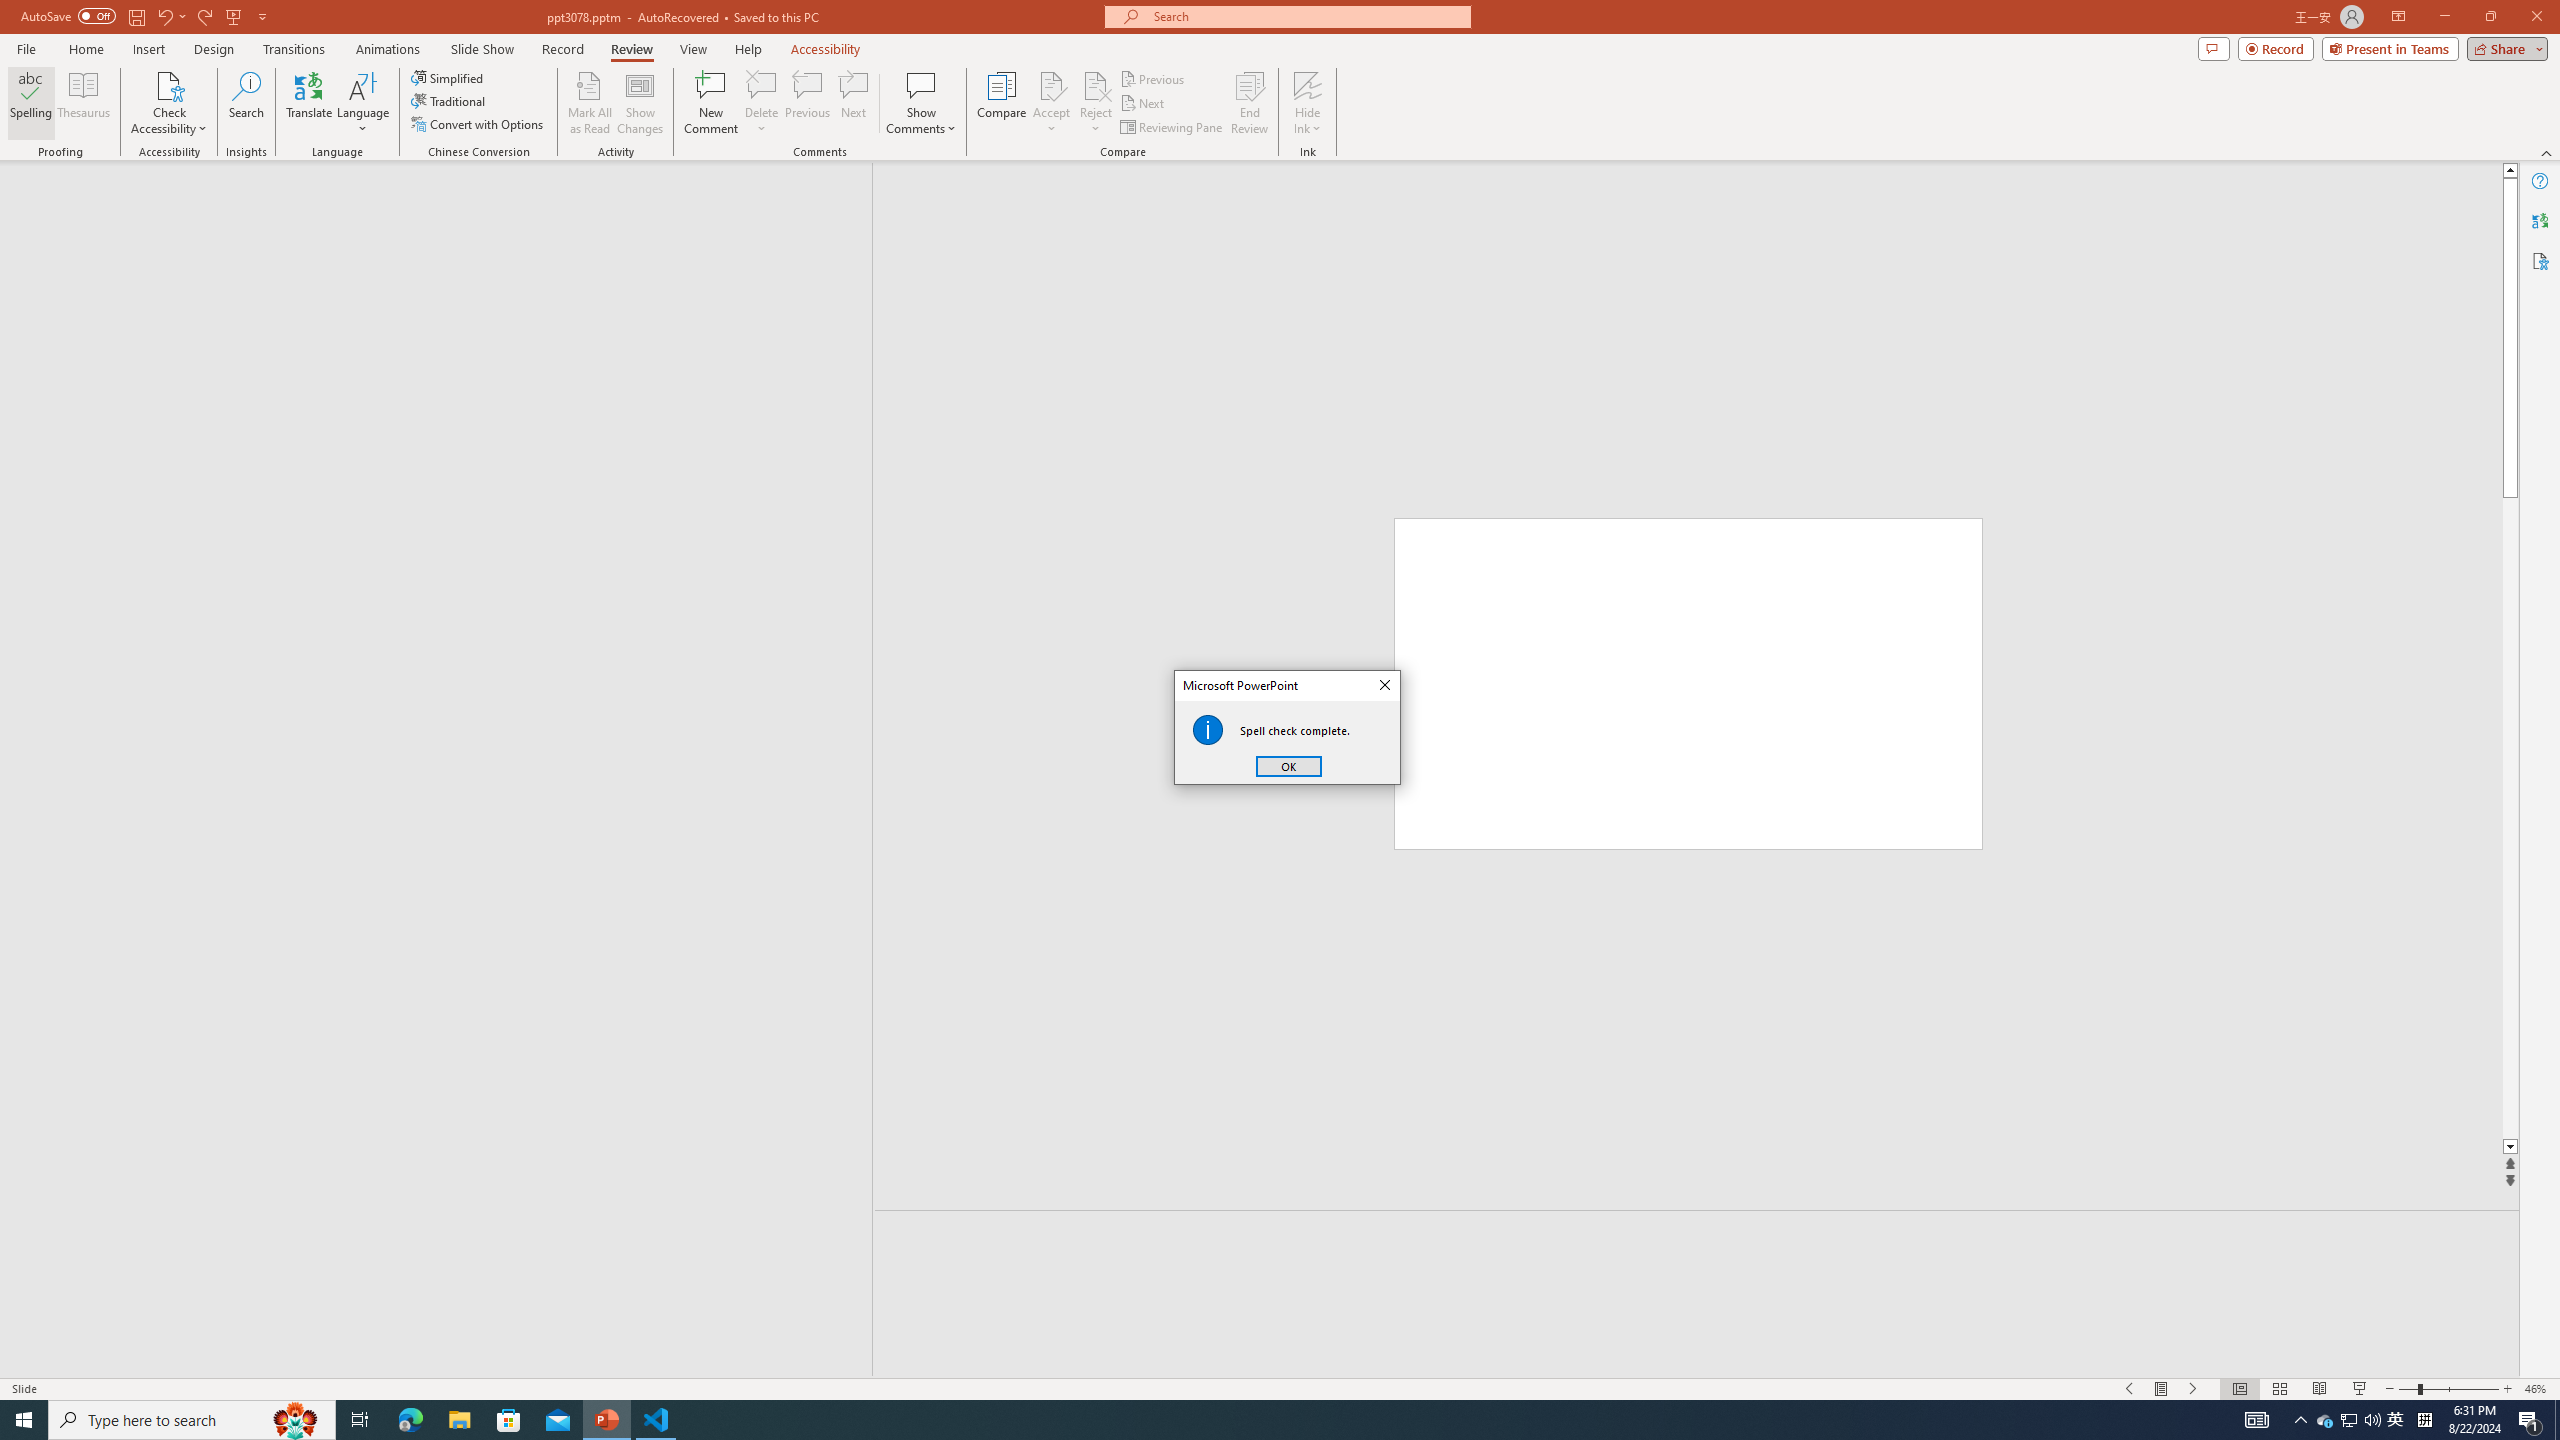  I want to click on Accessibility, so click(2540, 260).